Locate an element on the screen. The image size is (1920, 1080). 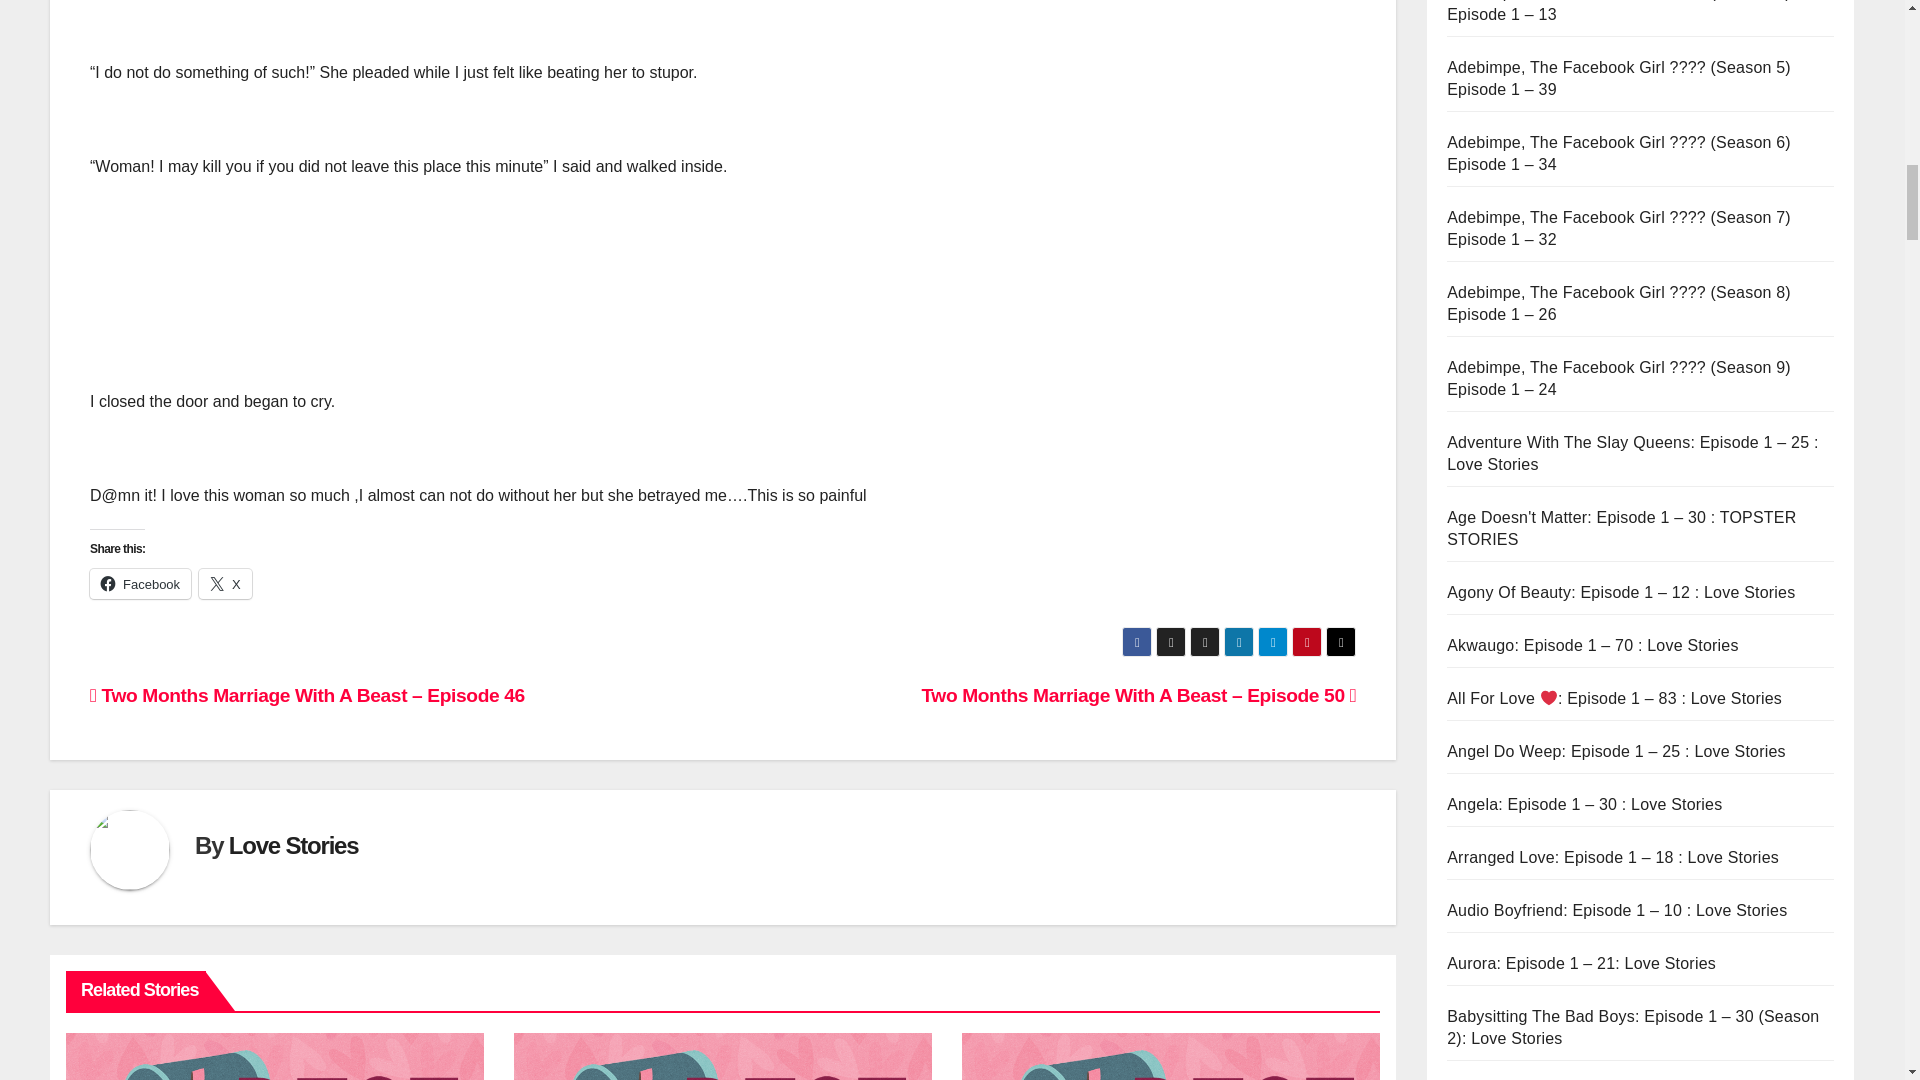
Facebook is located at coordinates (140, 584).